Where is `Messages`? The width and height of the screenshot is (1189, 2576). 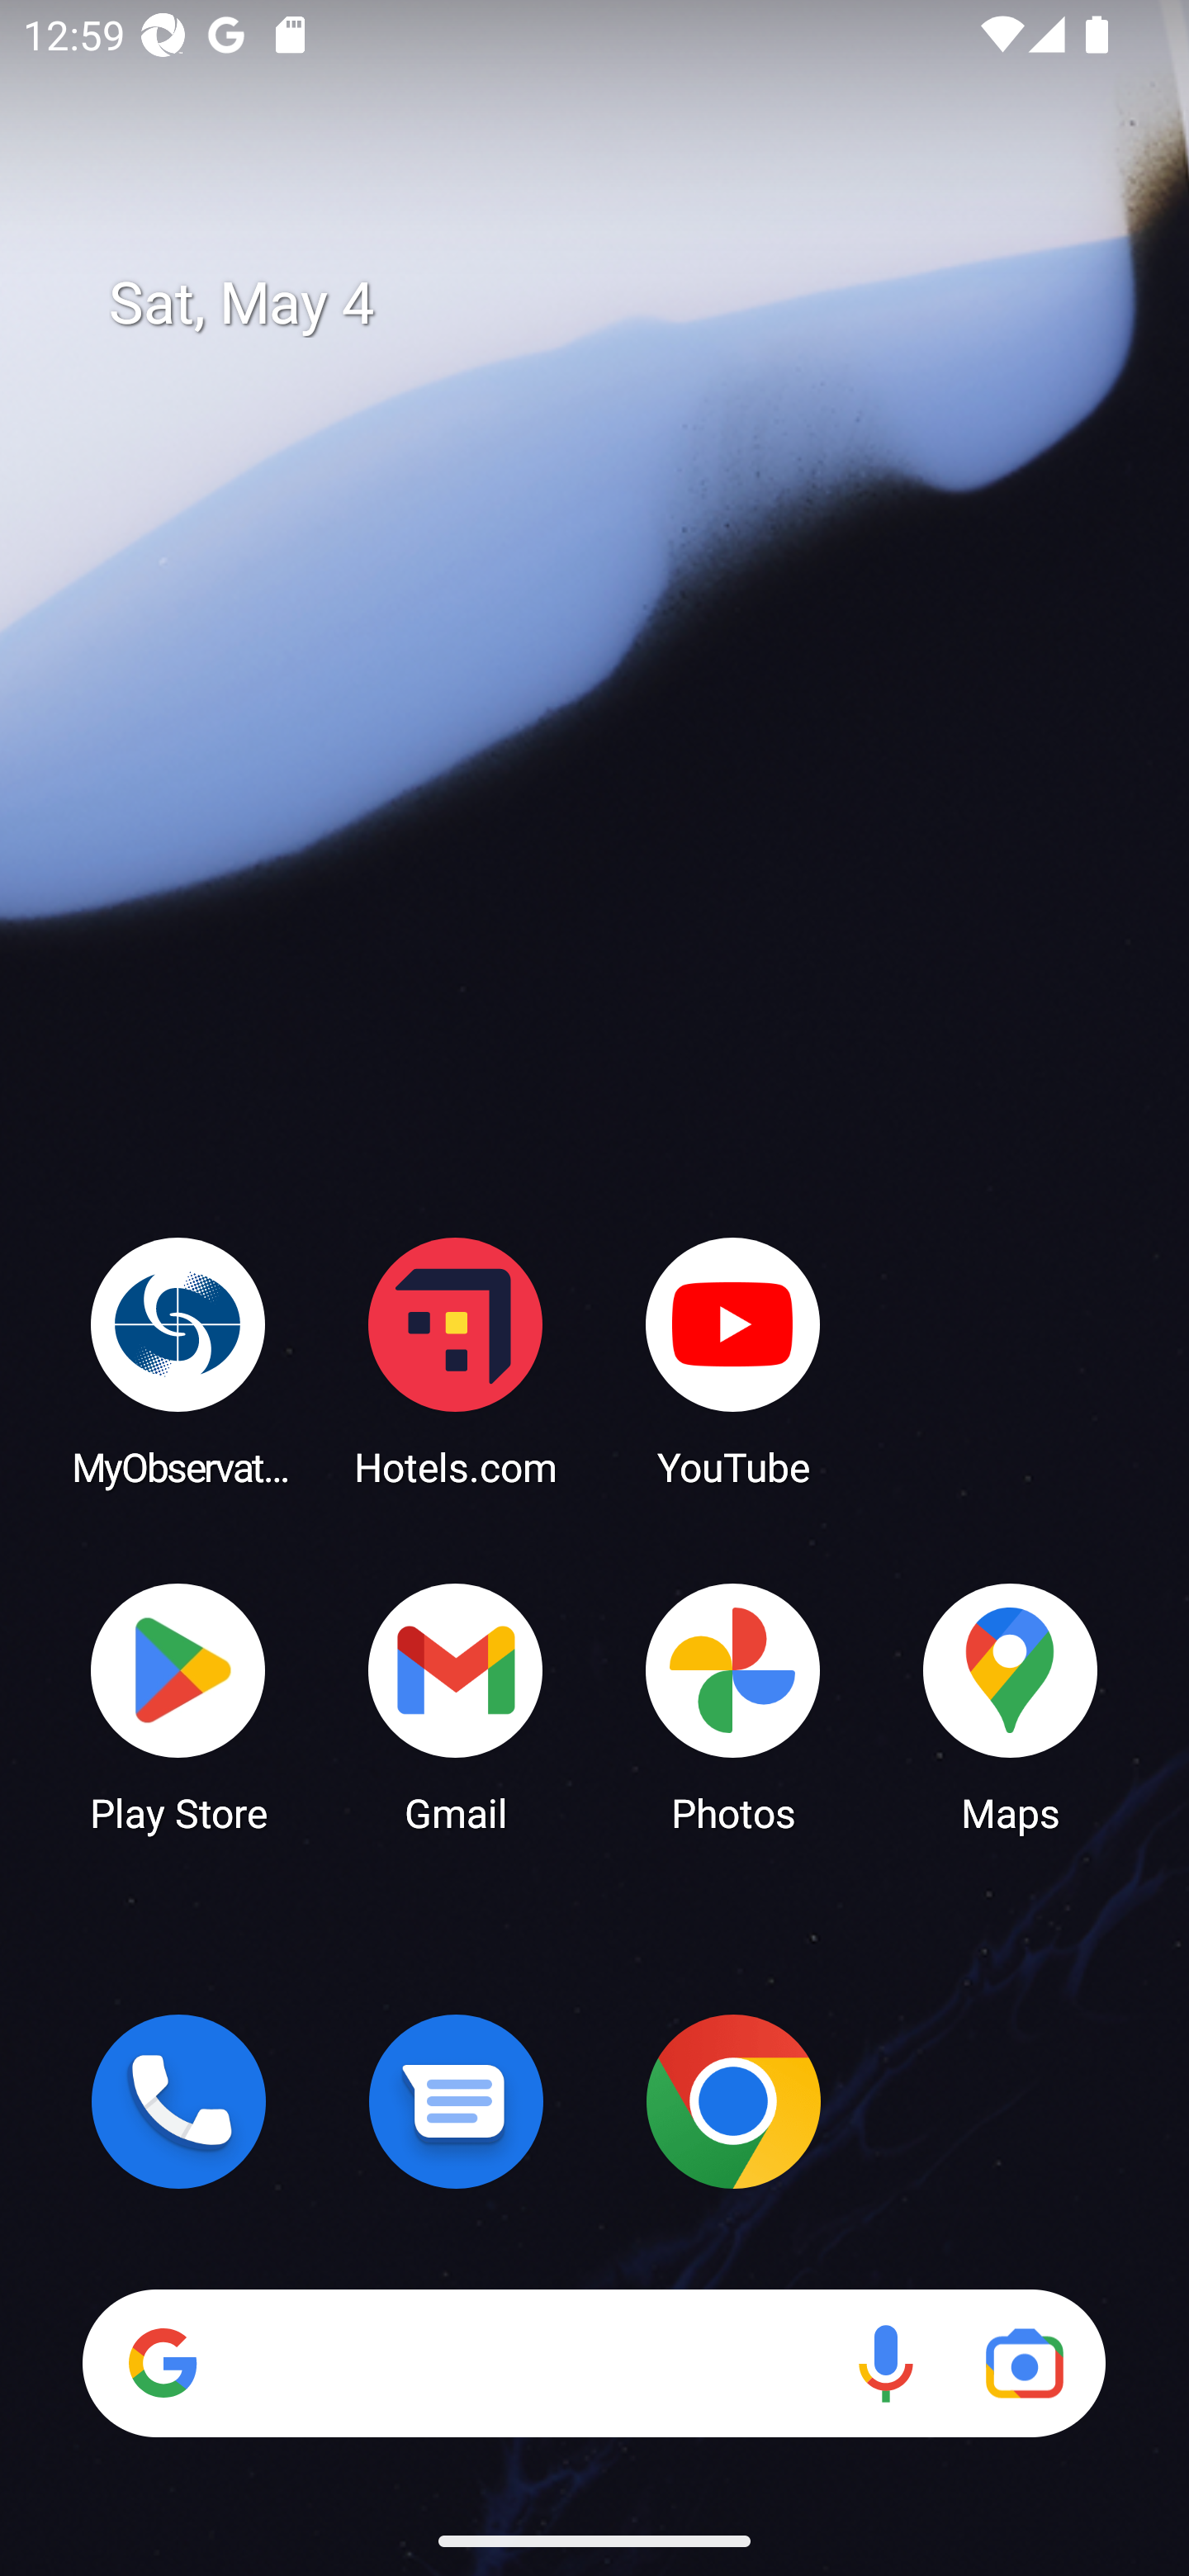
Messages is located at coordinates (456, 2101).